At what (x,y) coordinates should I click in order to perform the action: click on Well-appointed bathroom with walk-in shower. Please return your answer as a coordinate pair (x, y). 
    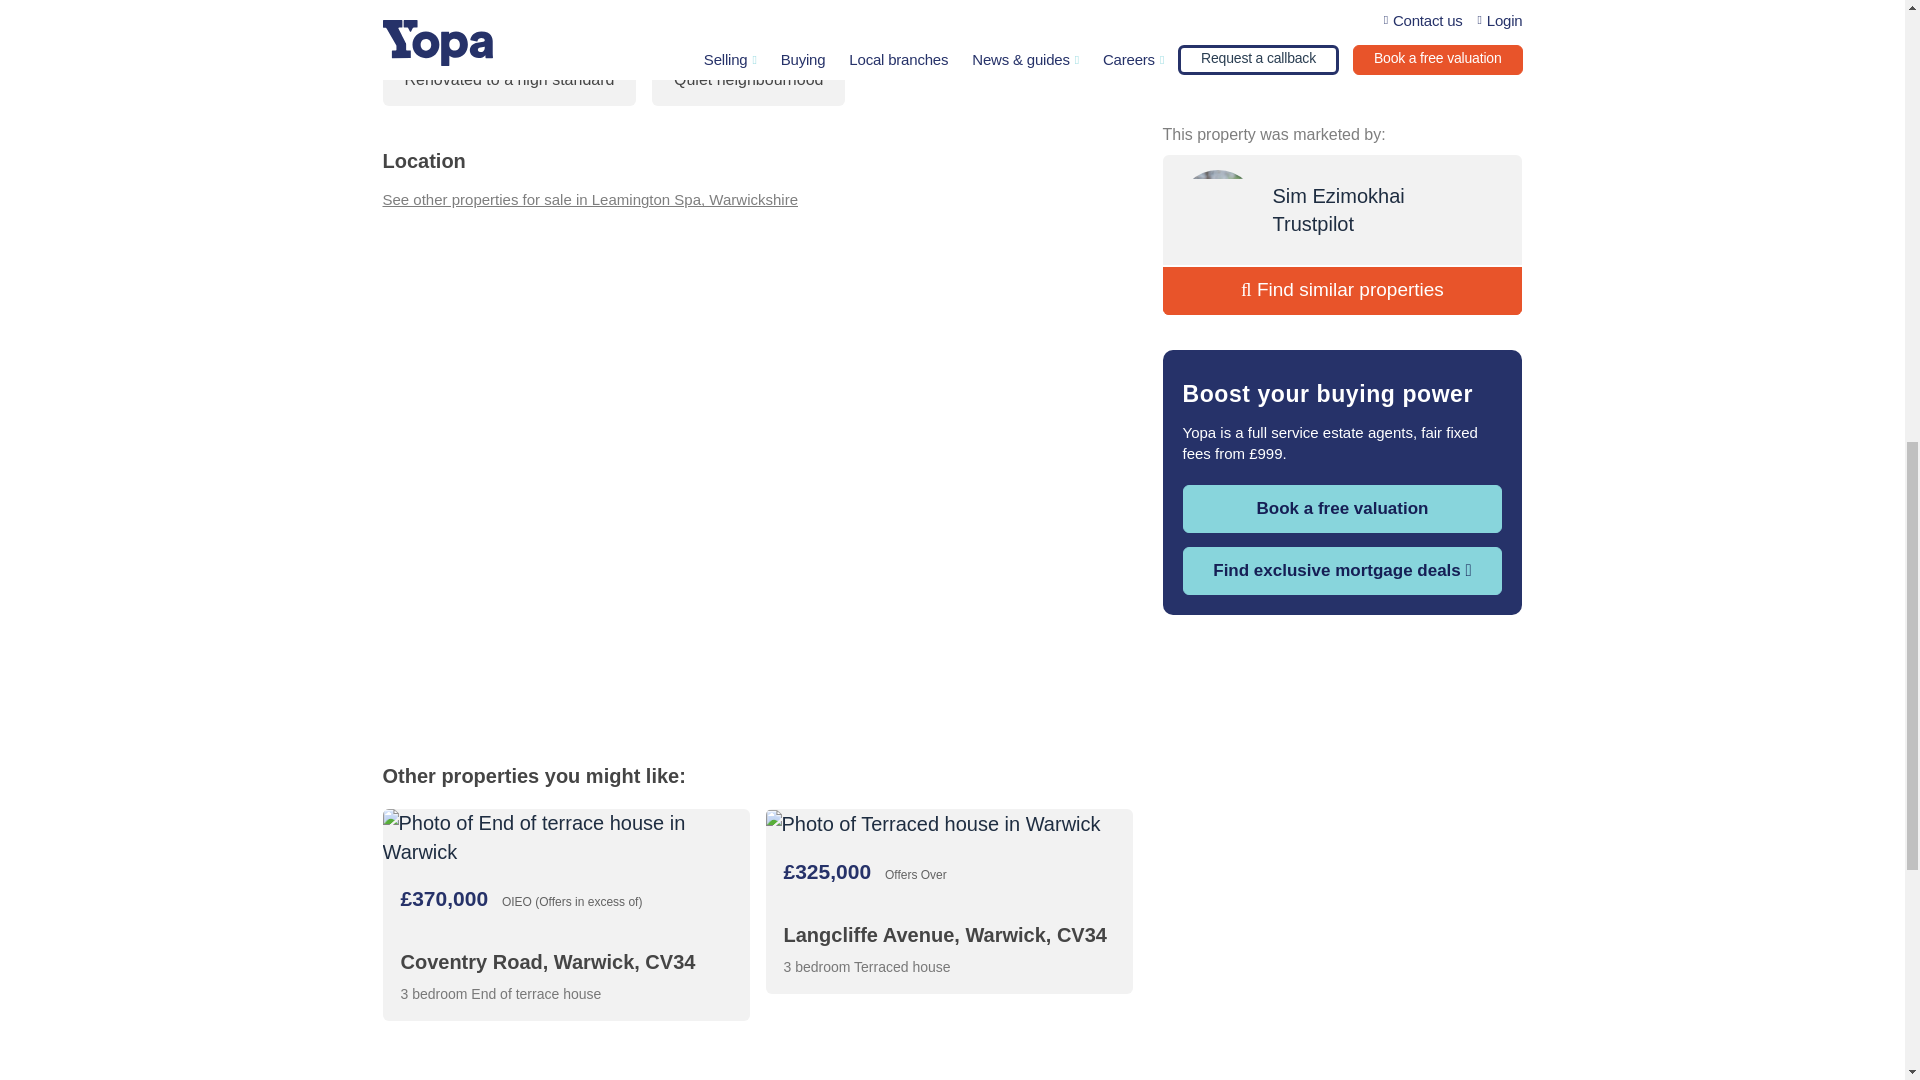
    Looking at the image, I should click on (830, 18).